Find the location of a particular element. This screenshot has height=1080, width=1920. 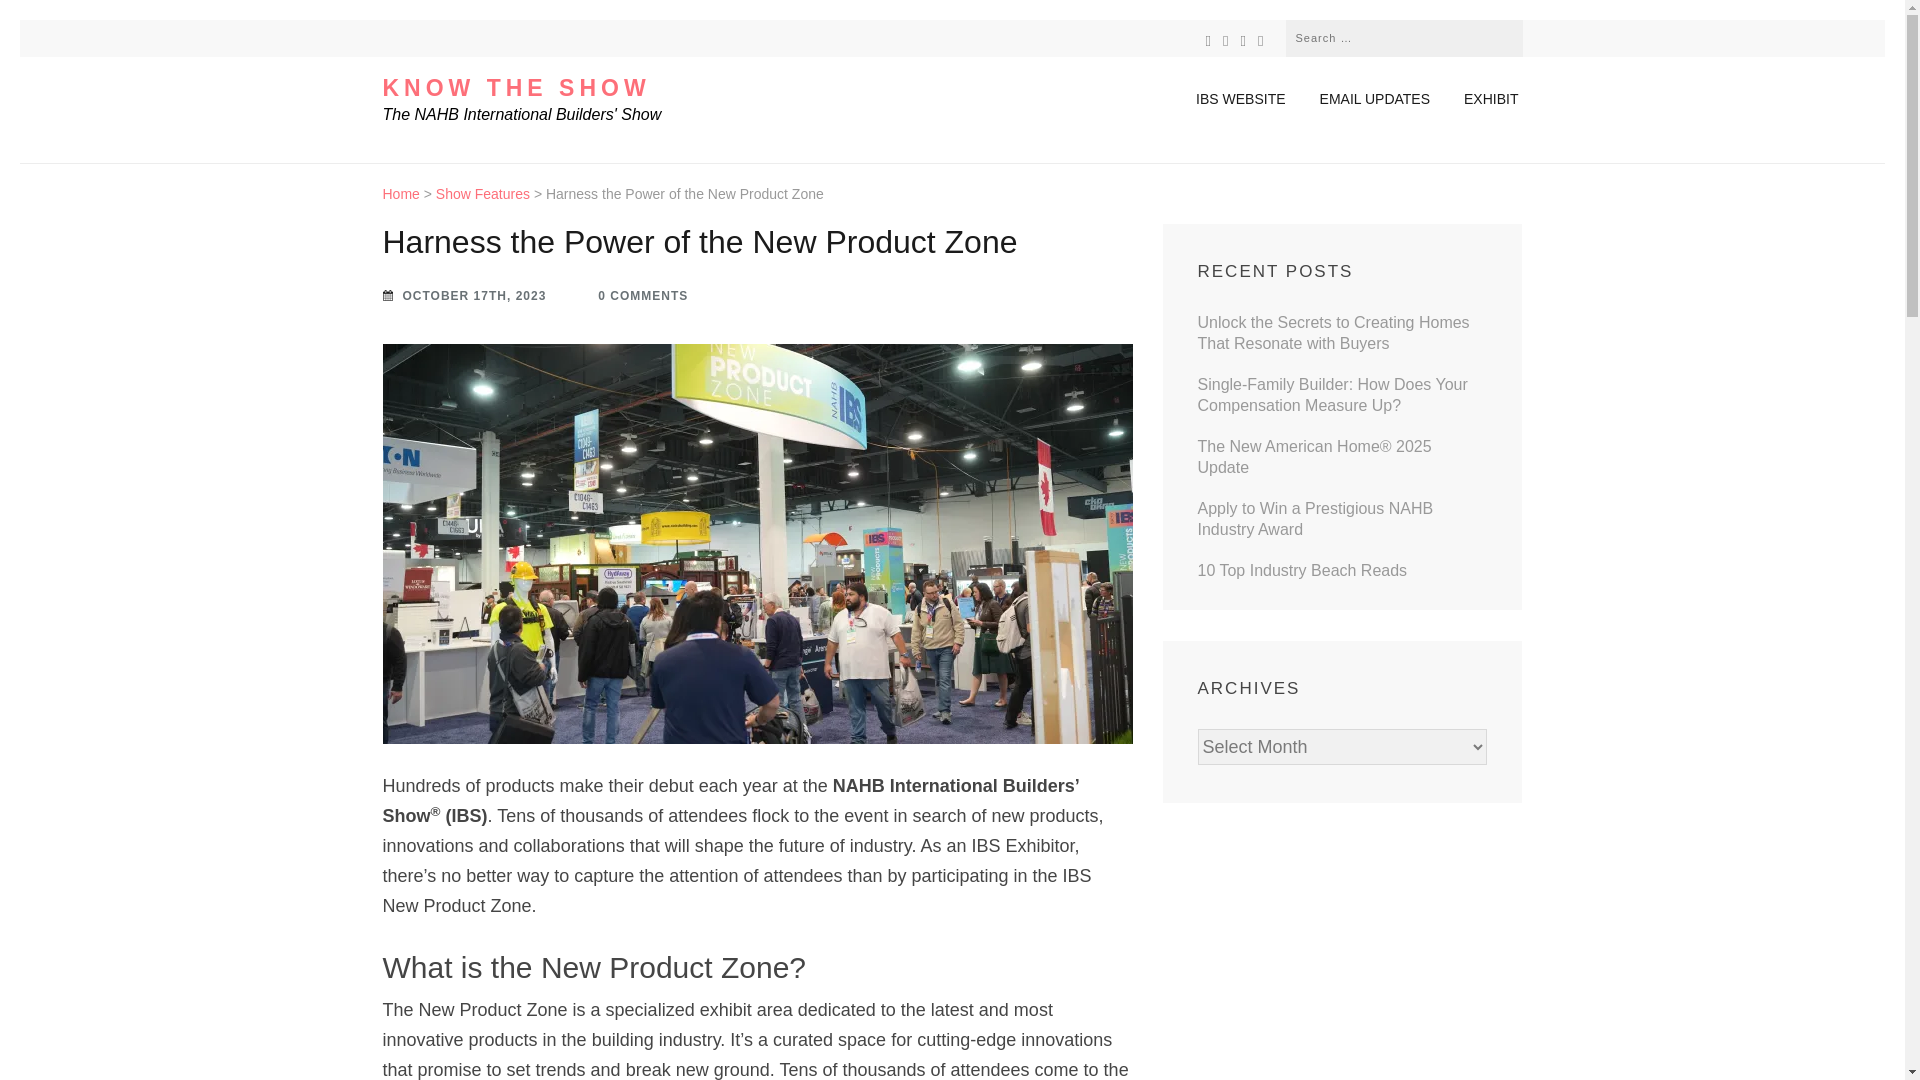

Show Features is located at coordinates (482, 193).